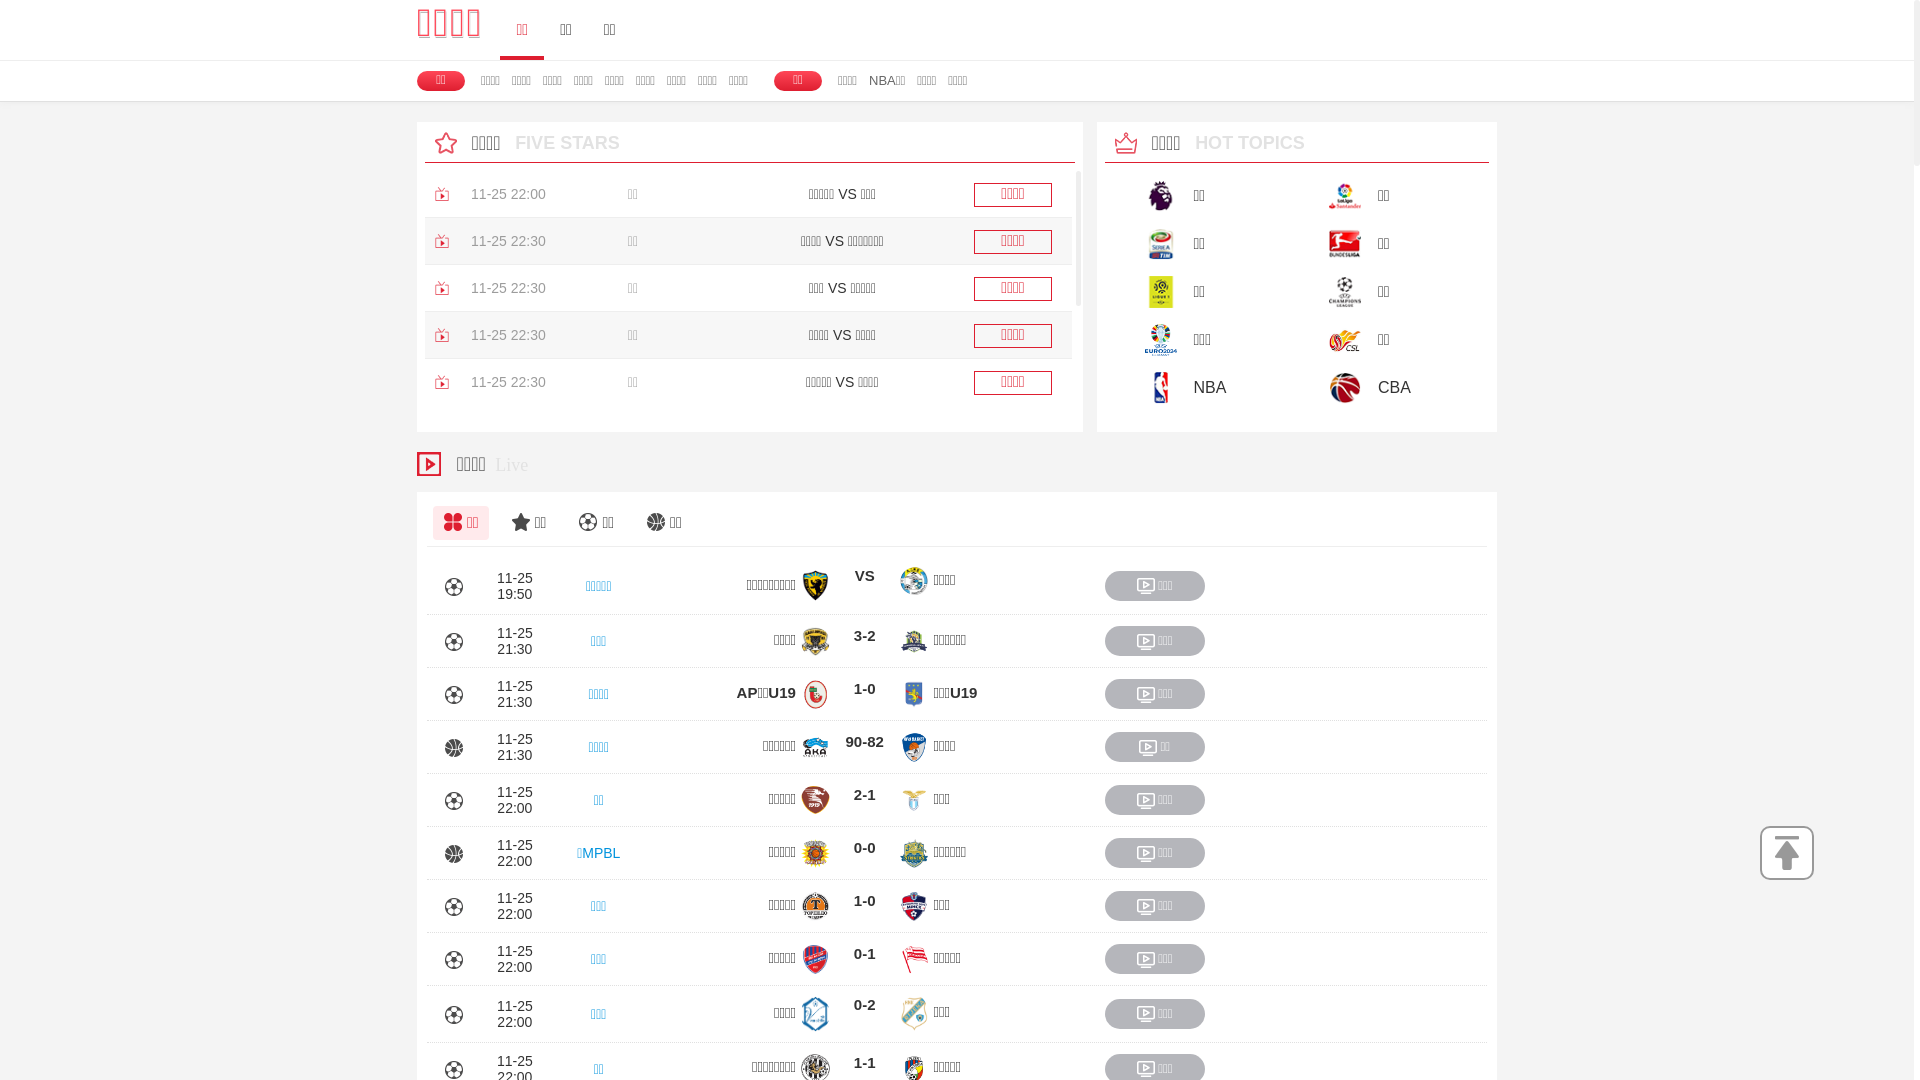  What do you see at coordinates (1195, 387) in the screenshot?
I see `NBA` at bounding box center [1195, 387].